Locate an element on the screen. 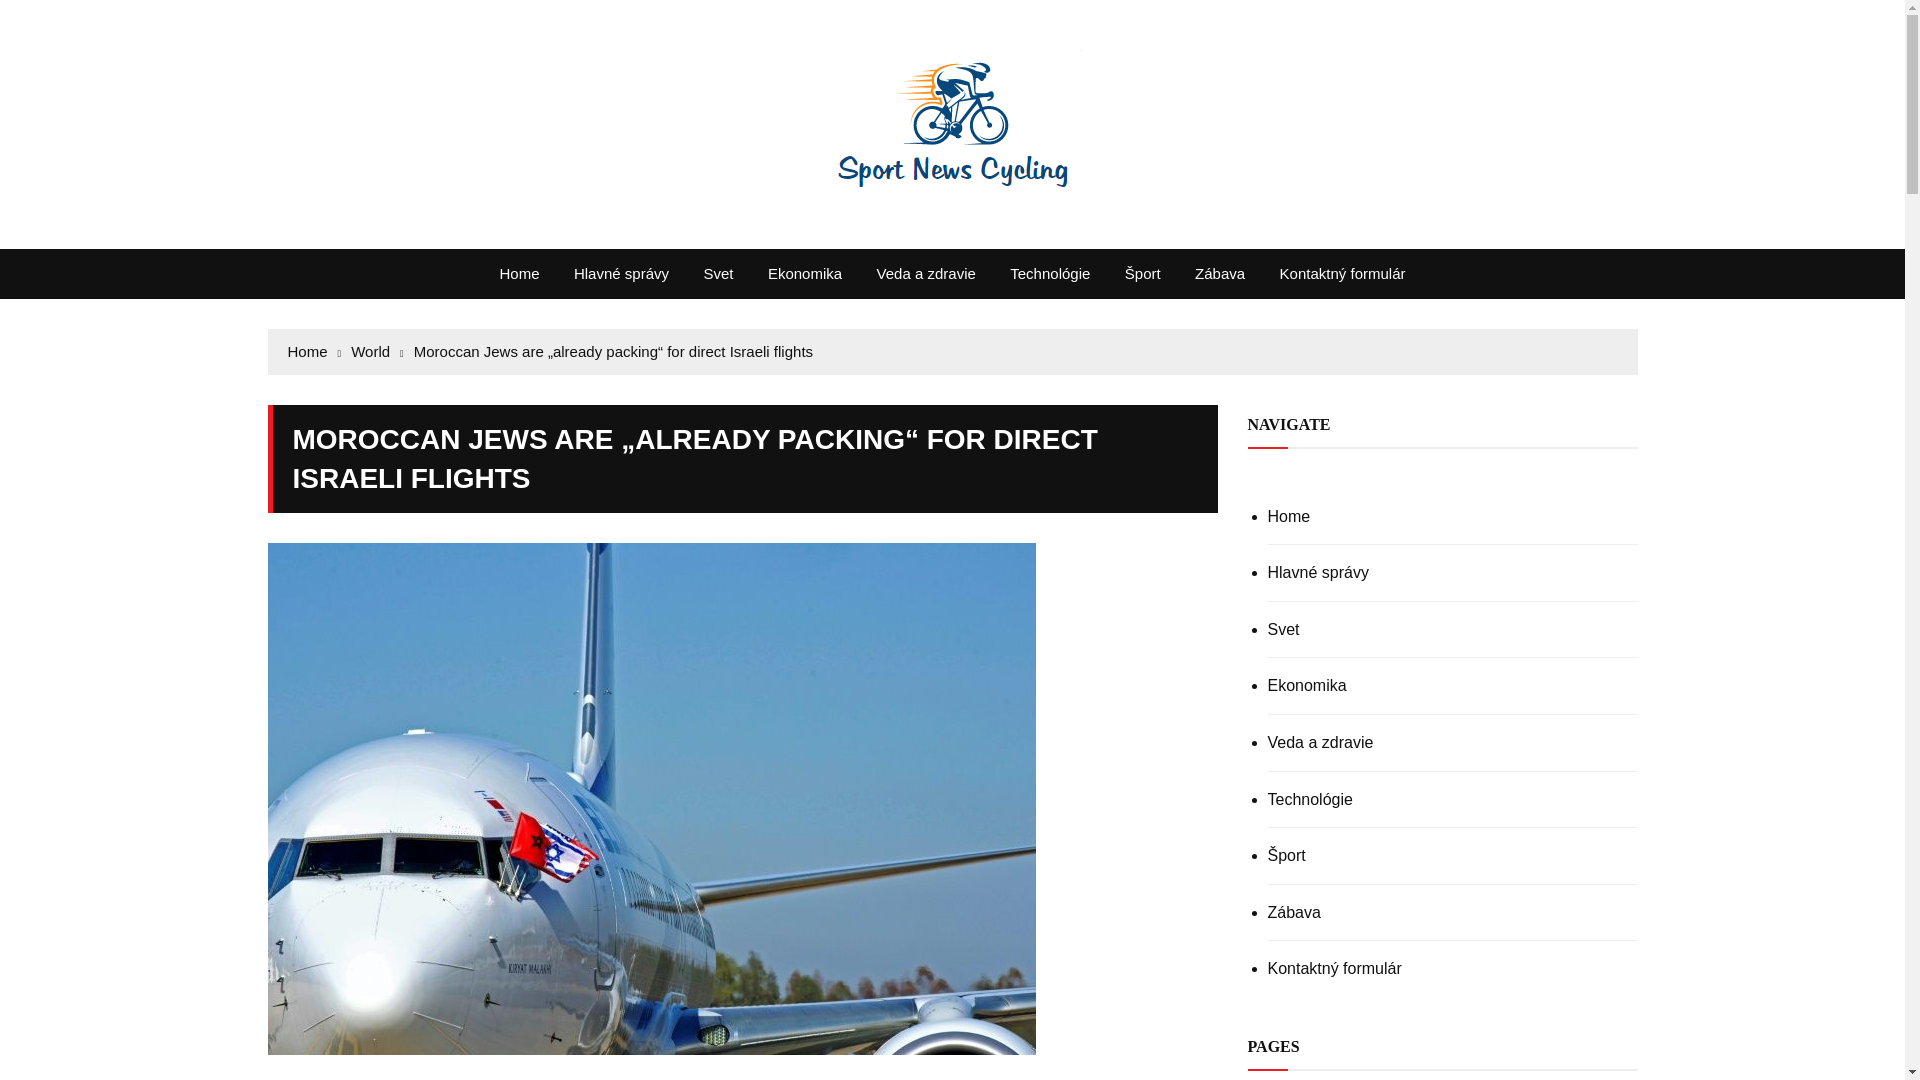  Svet is located at coordinates (718, 274).